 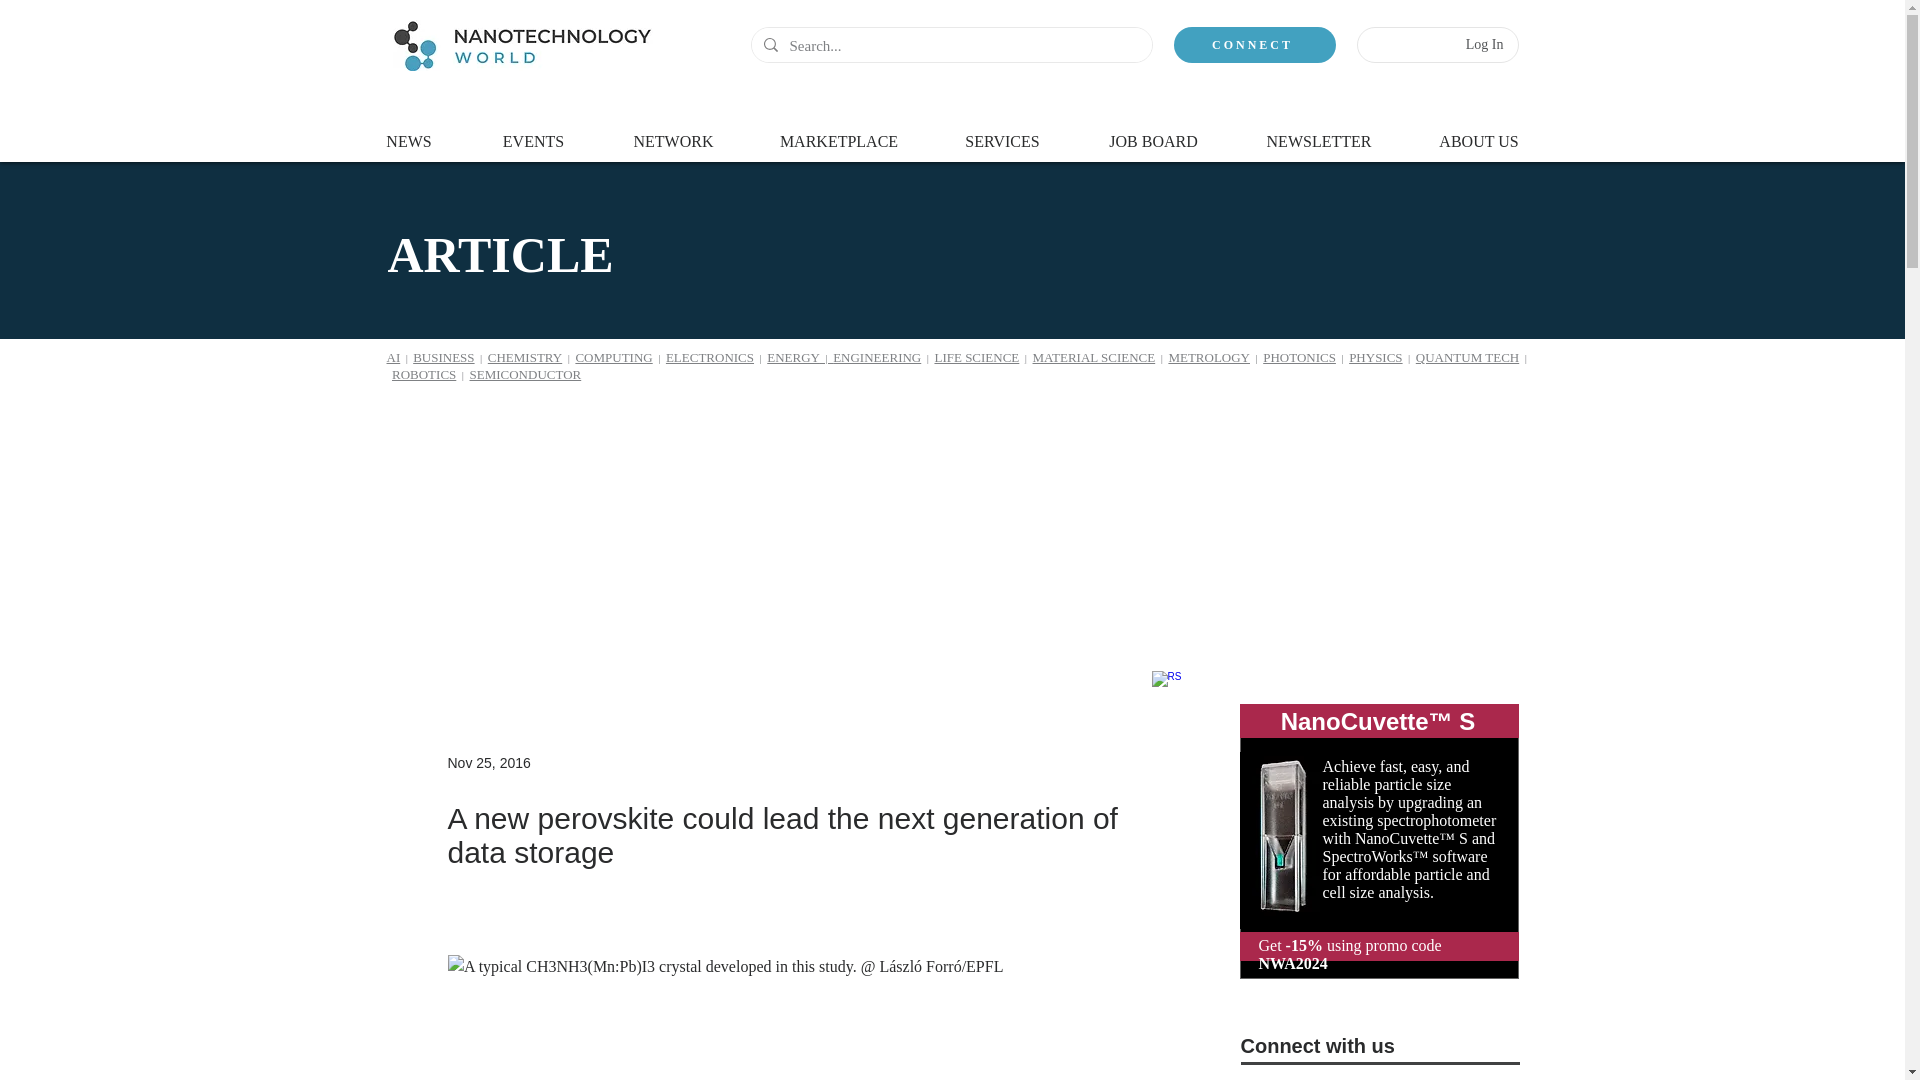 I want to click on EVENTS, so click(x=534, y=132).